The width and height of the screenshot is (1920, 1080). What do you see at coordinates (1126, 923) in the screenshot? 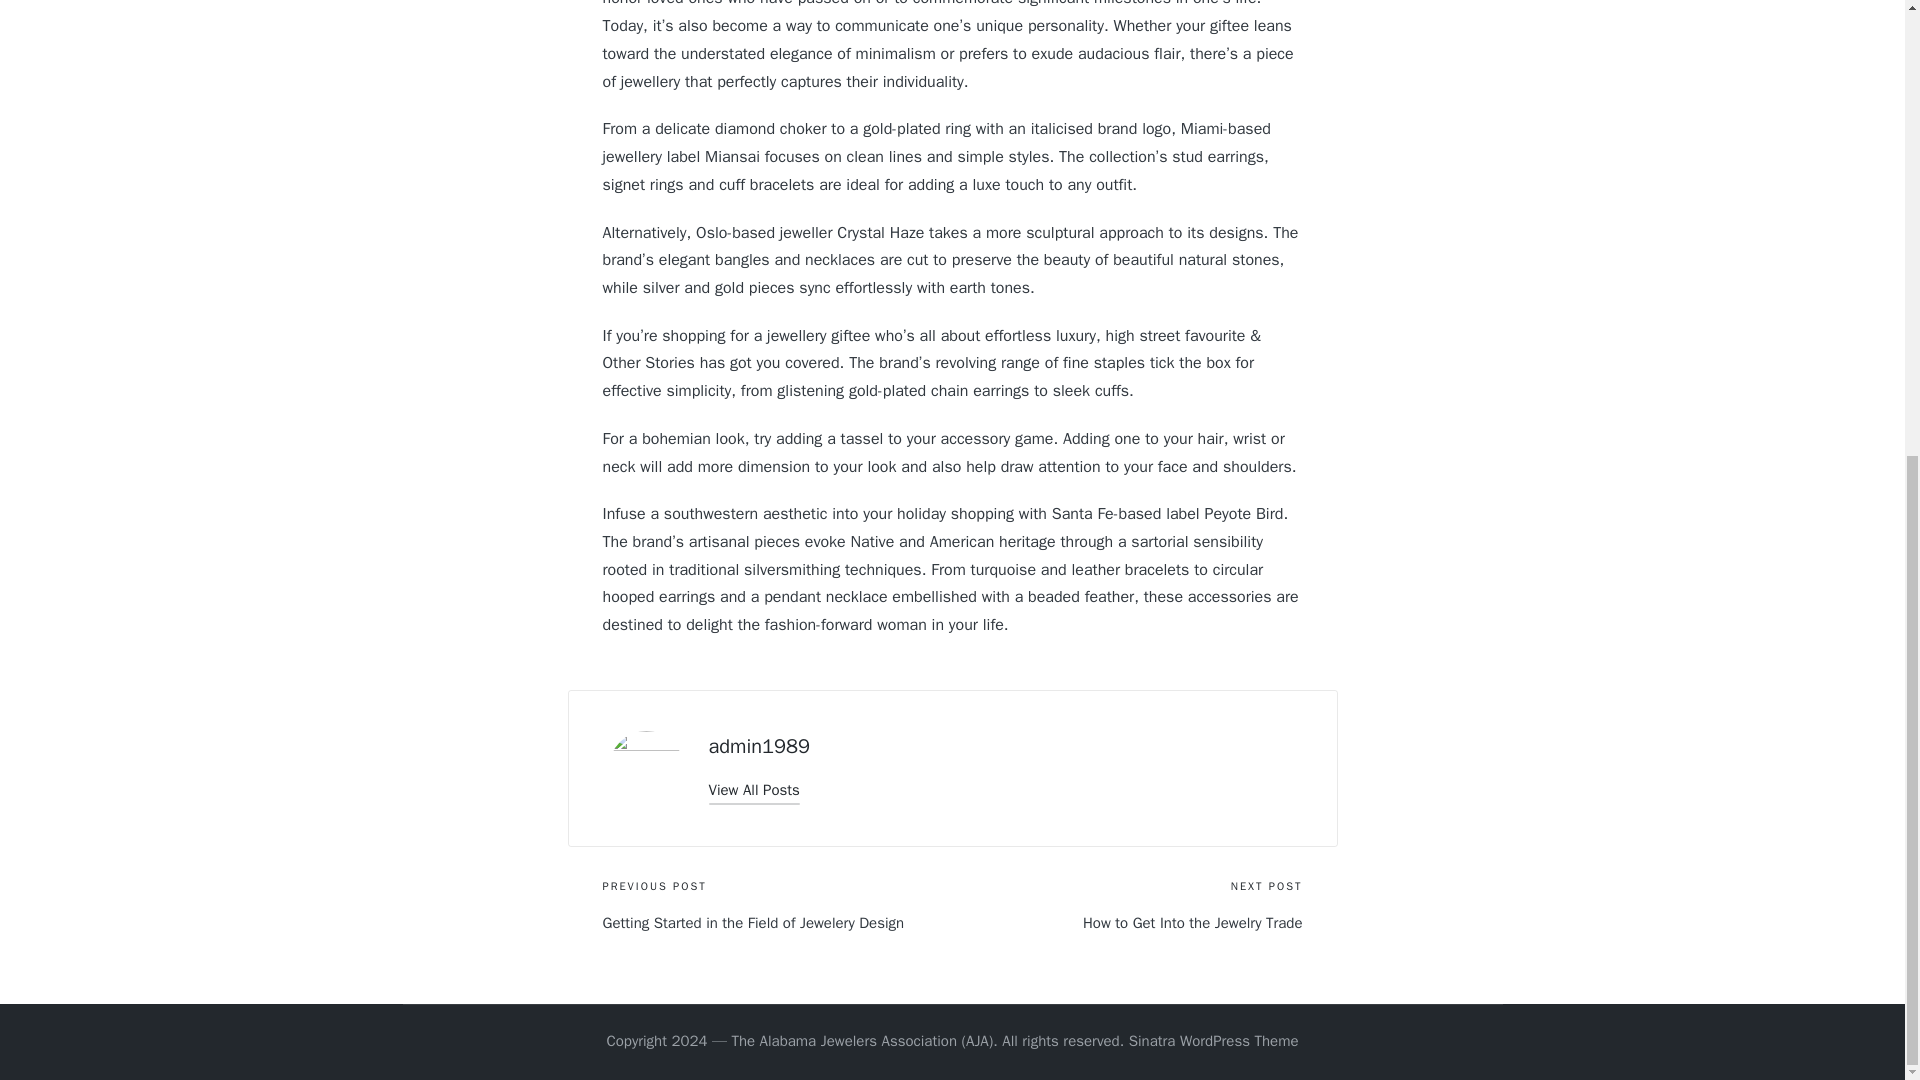
I see `How to Get Into the Jewelry Trade` at bounding box center [1126, 923].